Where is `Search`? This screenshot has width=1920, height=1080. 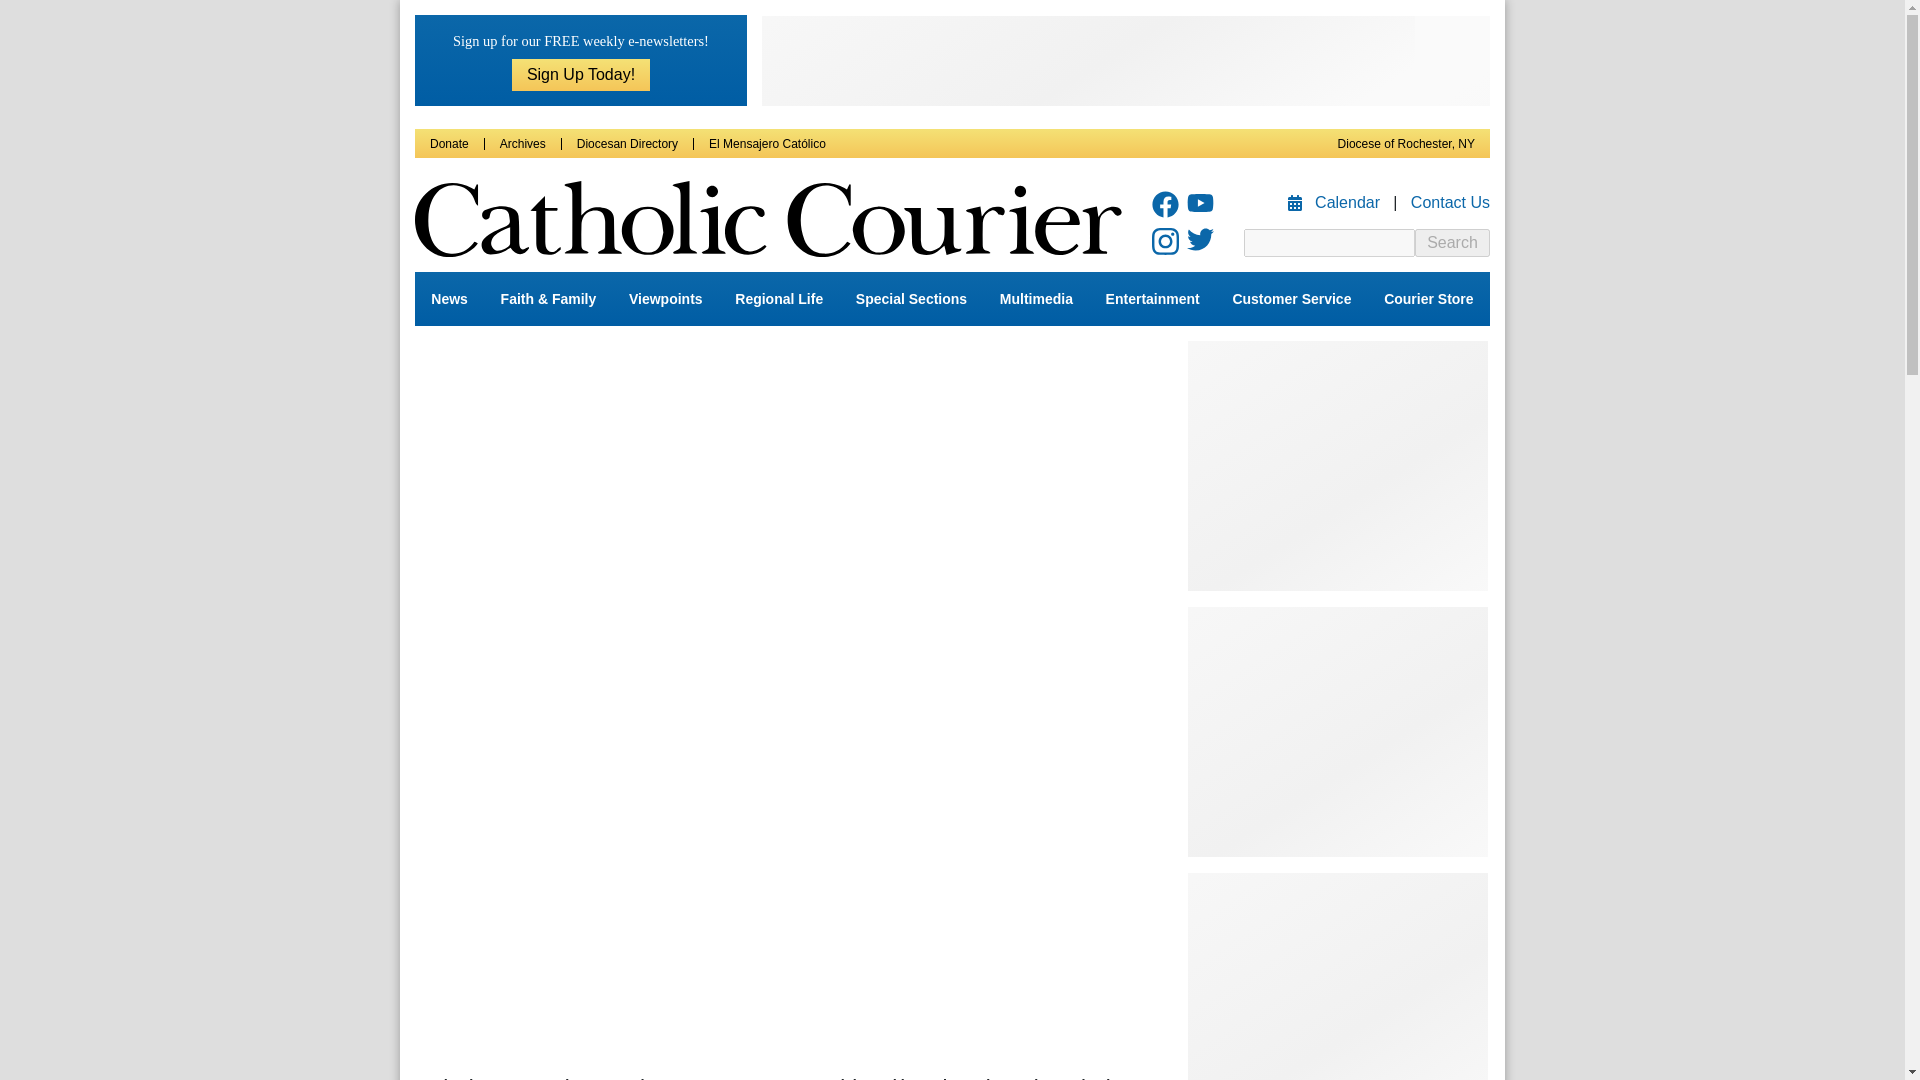
Search is located at coordinates (1452, 242).